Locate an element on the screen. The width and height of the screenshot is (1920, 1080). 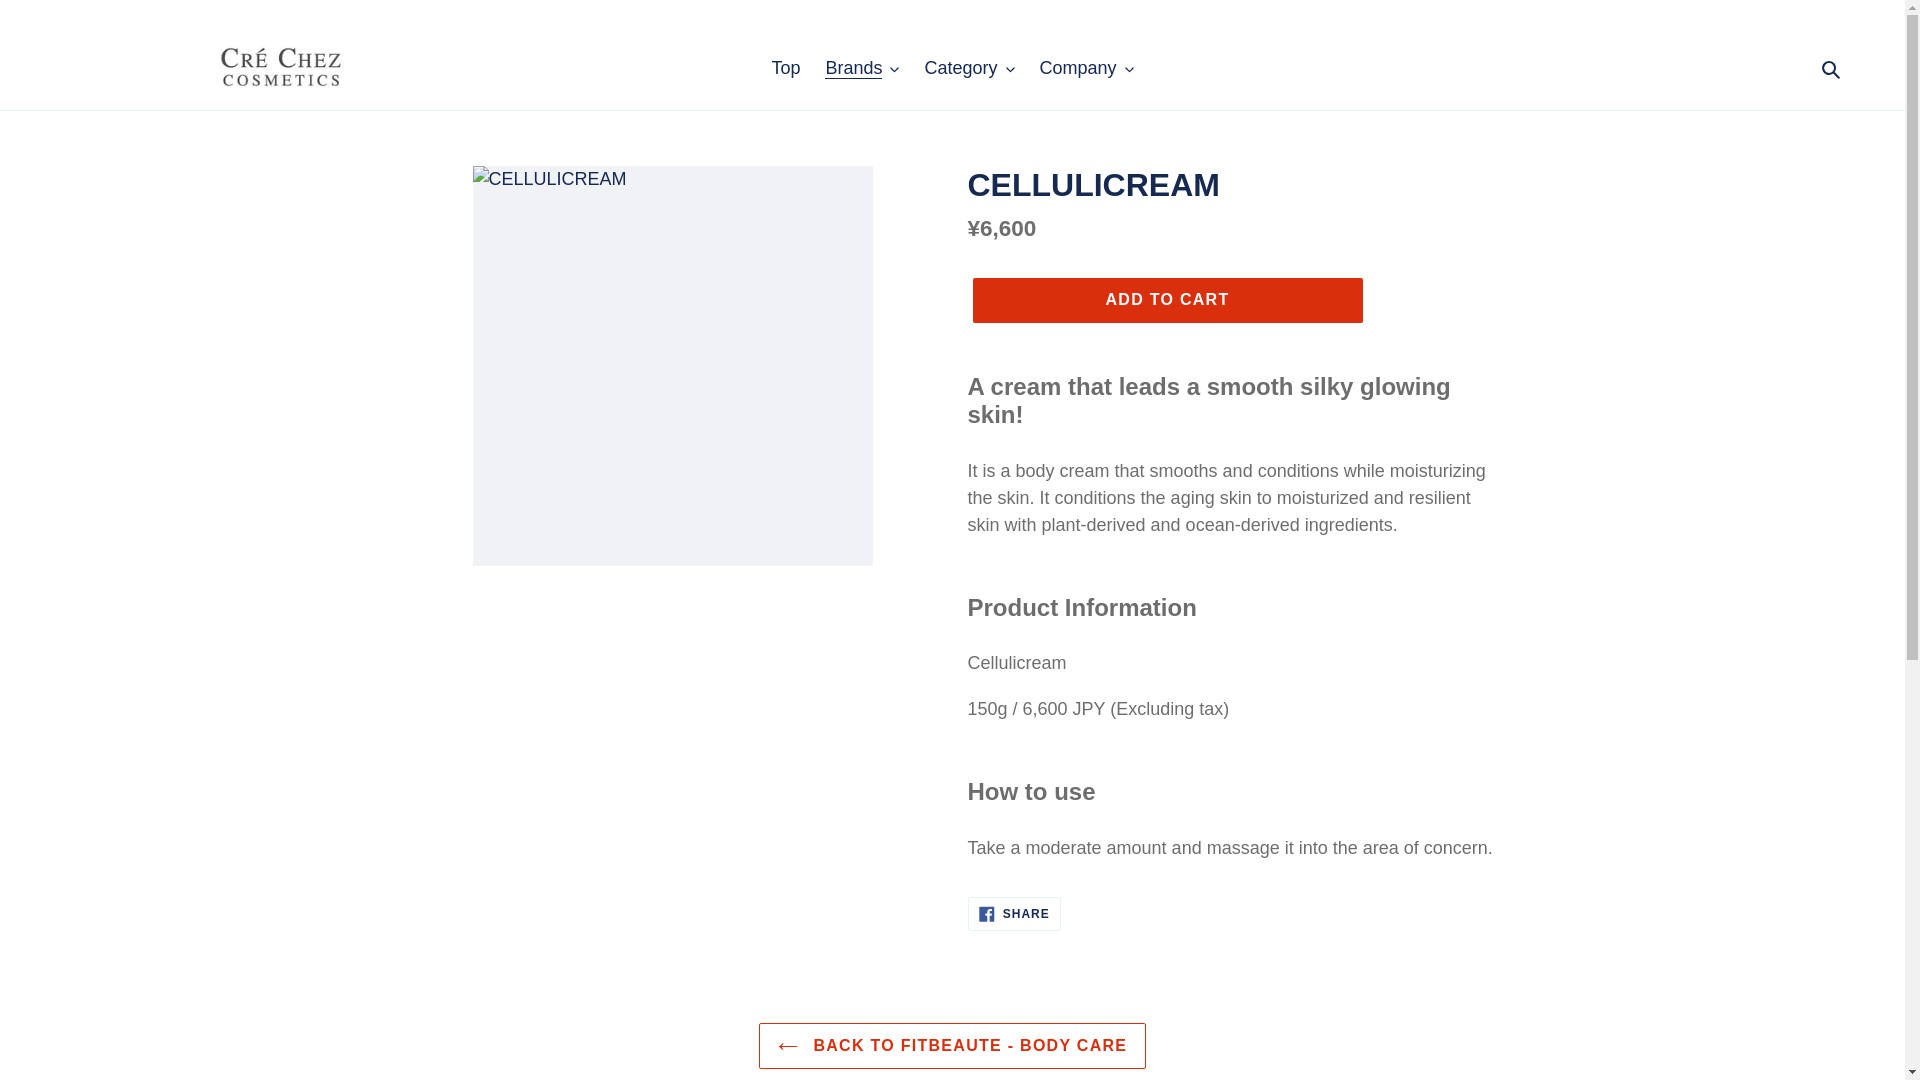
Company is located at coordinates (1086, 68).